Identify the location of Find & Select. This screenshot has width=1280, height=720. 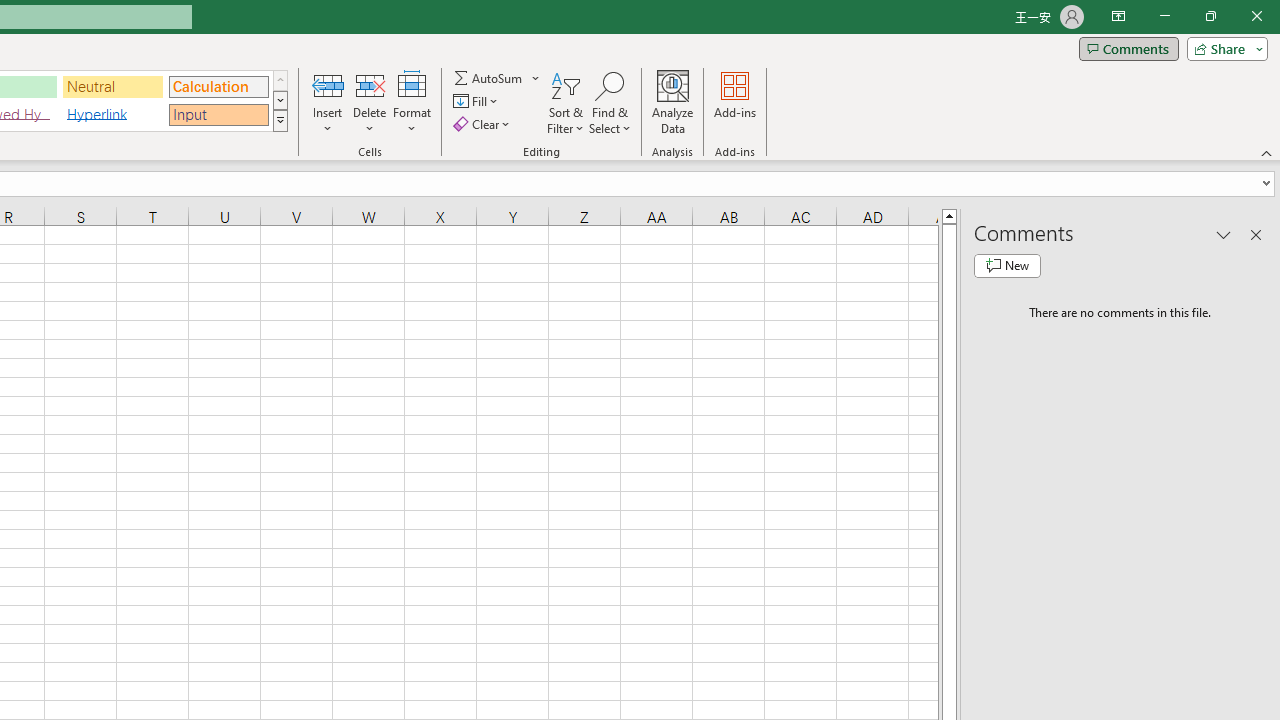
(610, 102).